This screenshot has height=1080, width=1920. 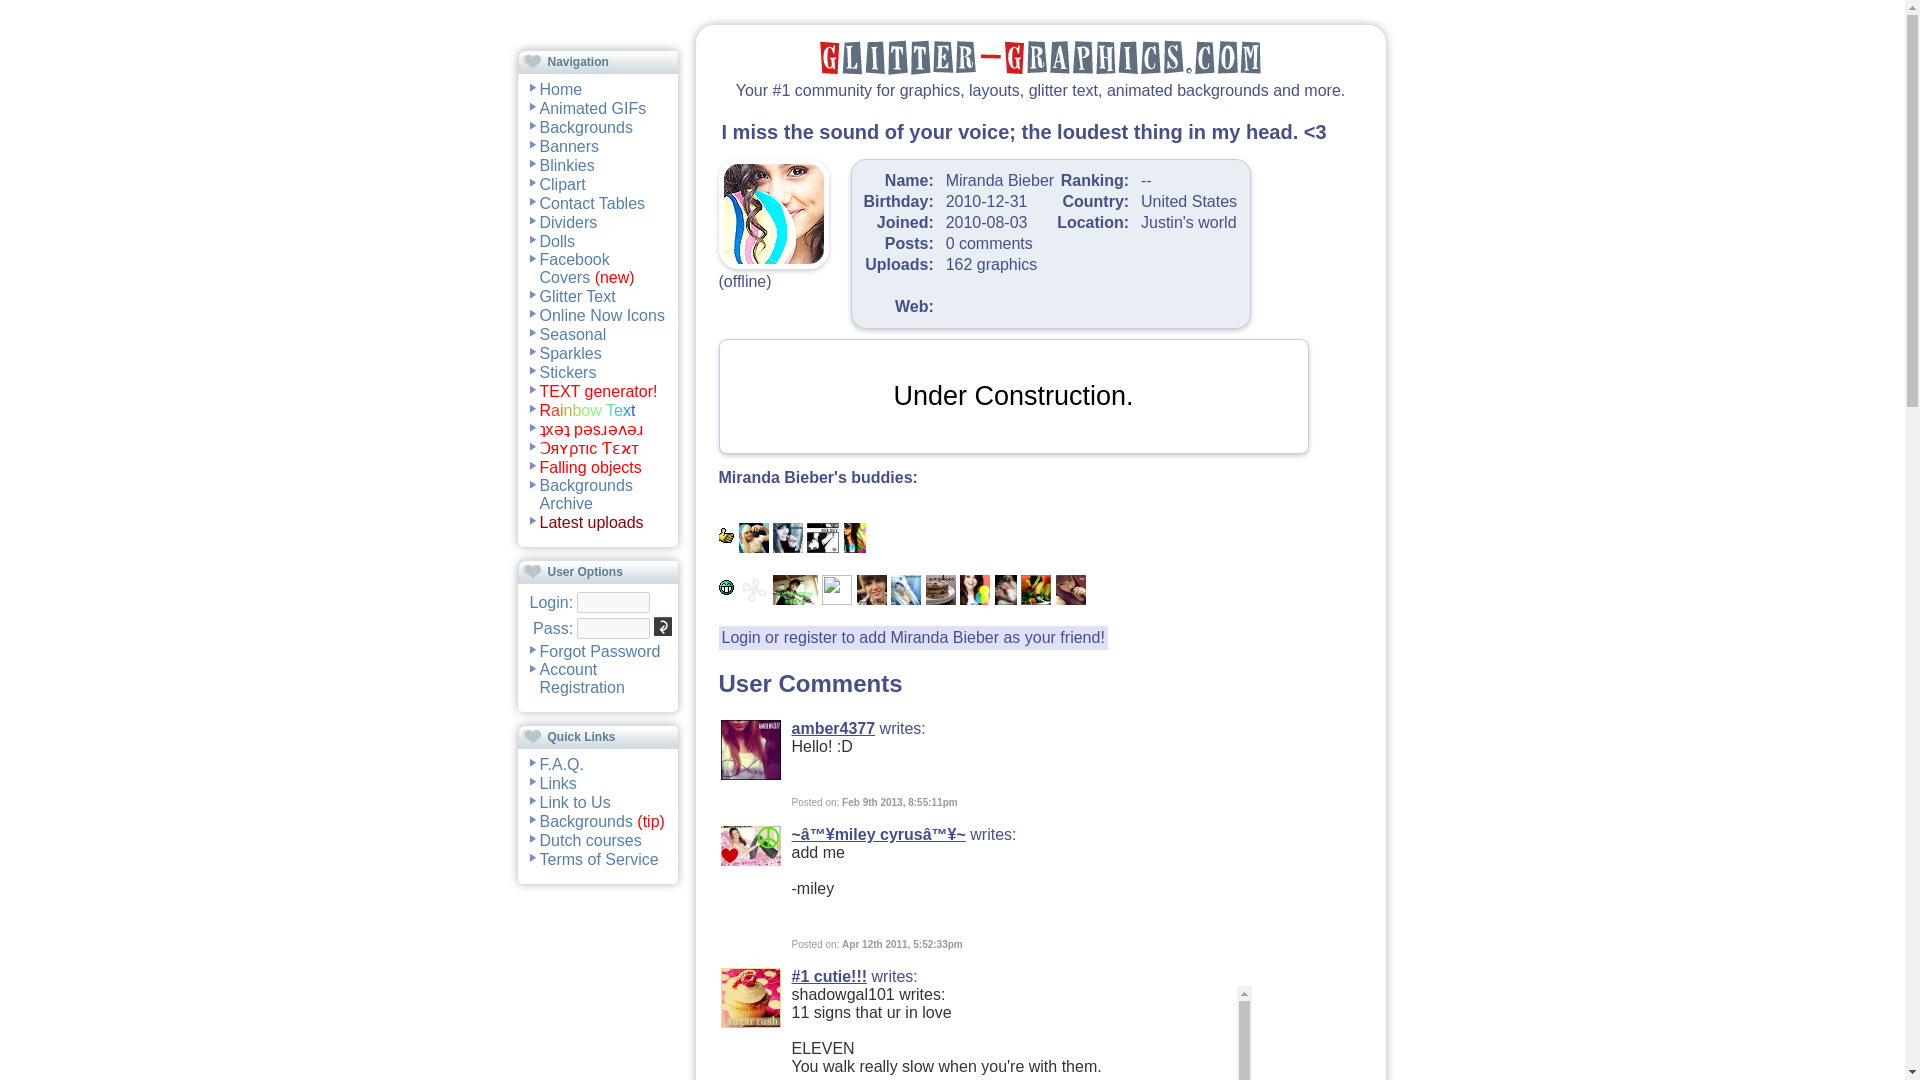 What do you see at coordinates (561, 764) in the screenshot?
I see `F.A.Q.` at bounding box center [561, 764].